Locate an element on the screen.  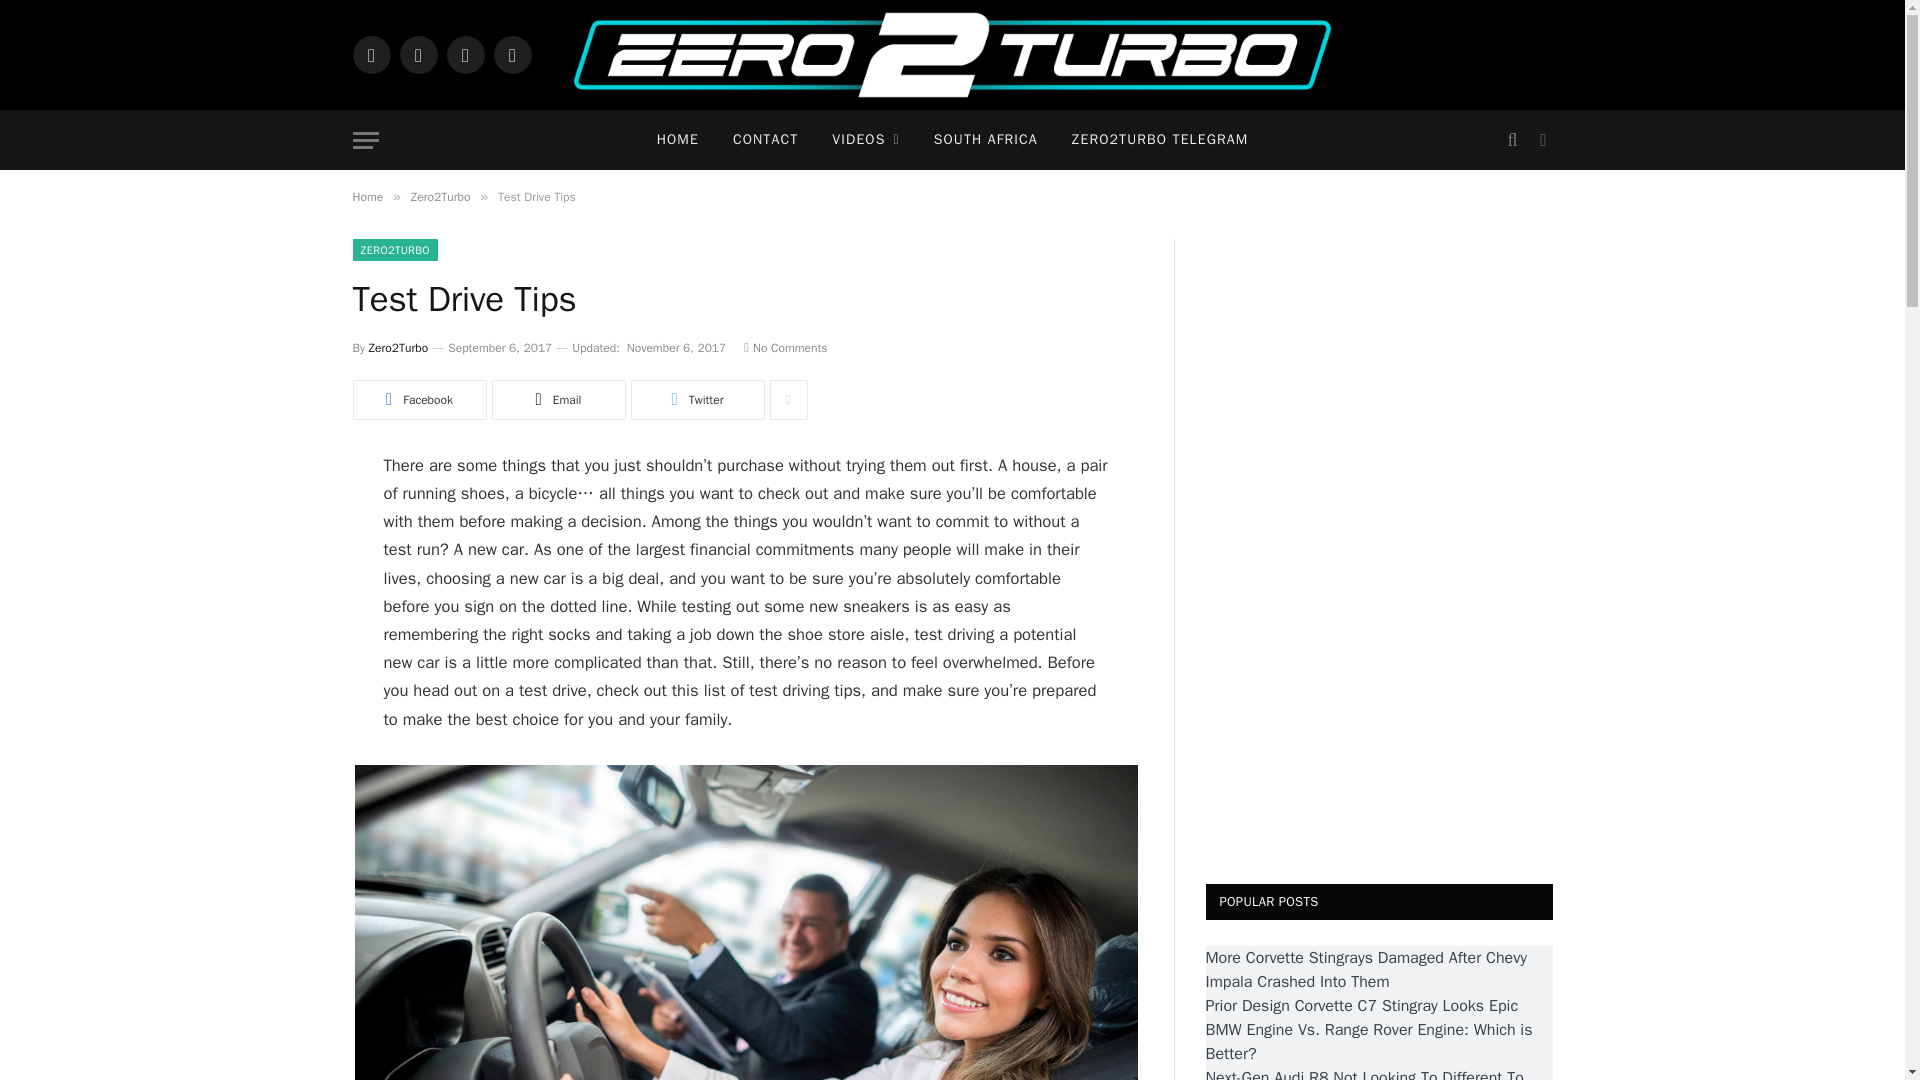
VIDEOS is located at coordinates (864, 140).